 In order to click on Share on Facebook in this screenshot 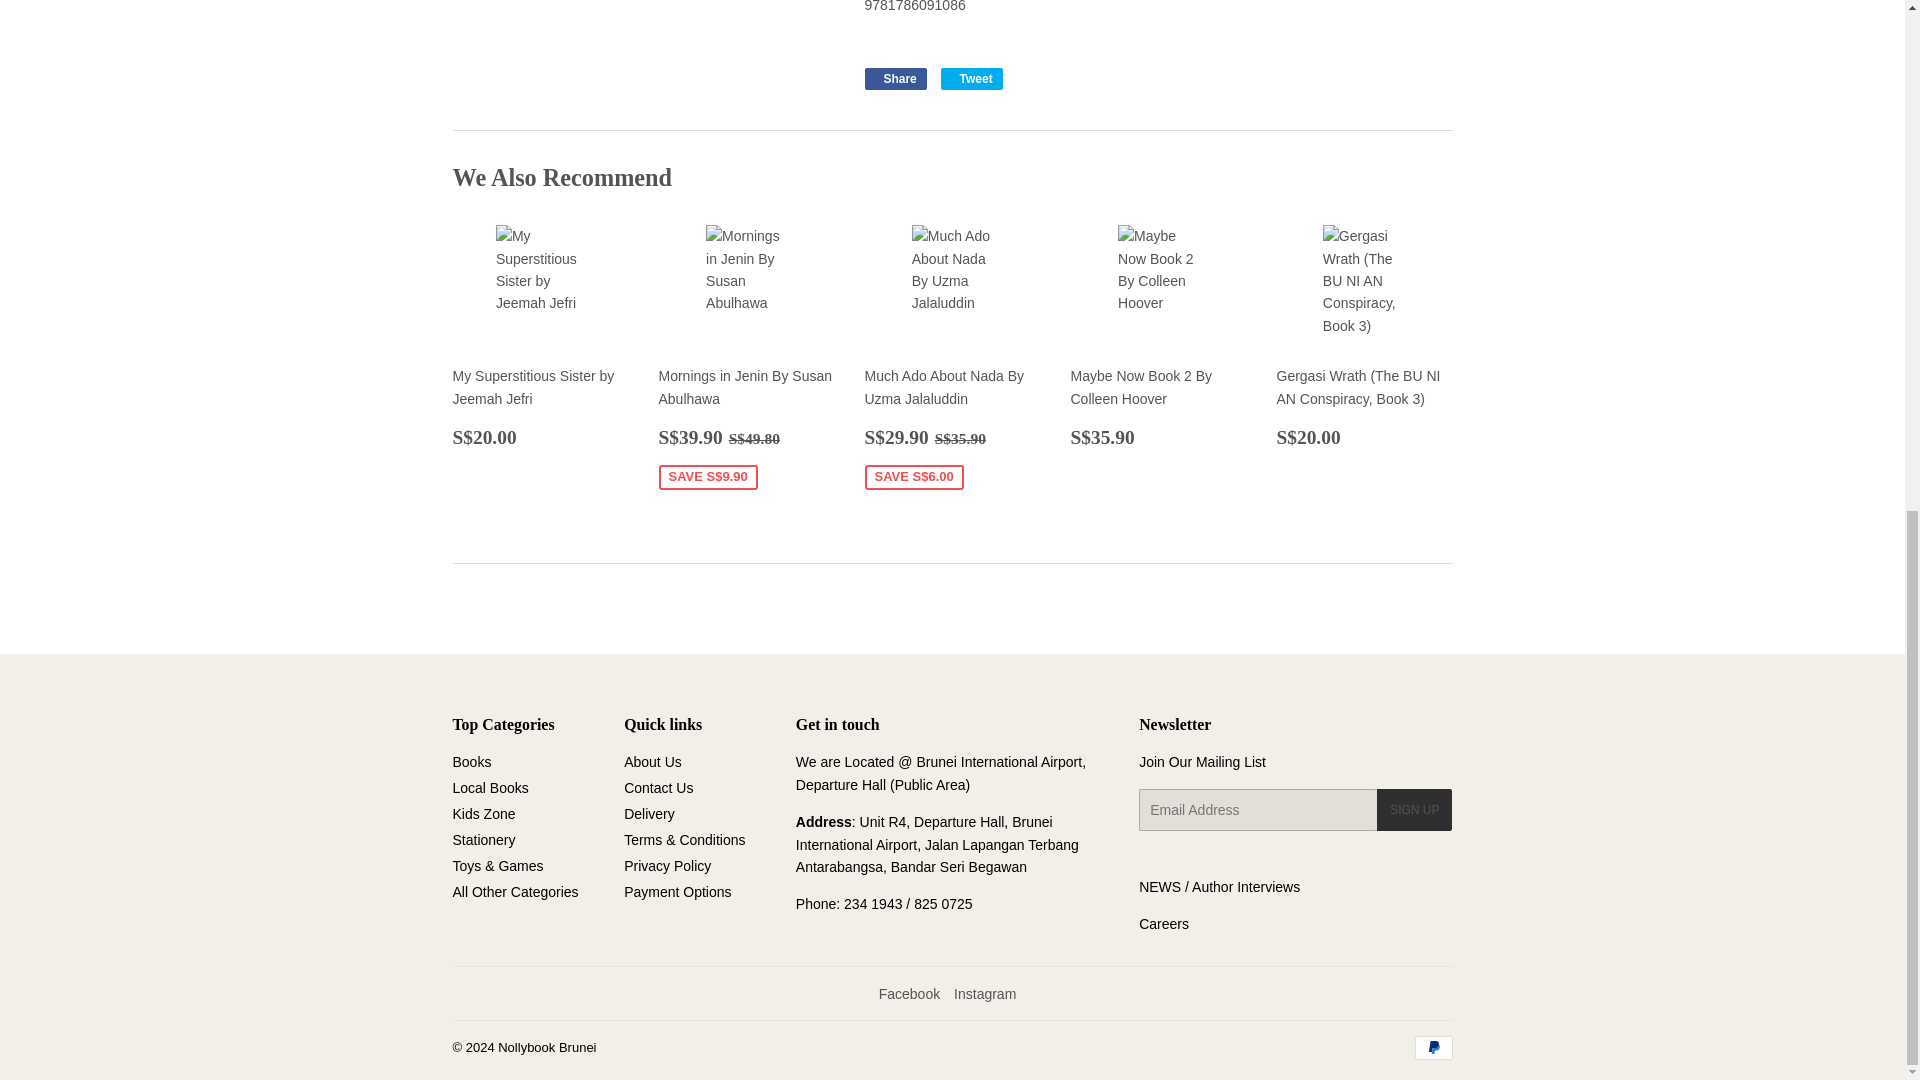, I will do `click(894, 78)`.